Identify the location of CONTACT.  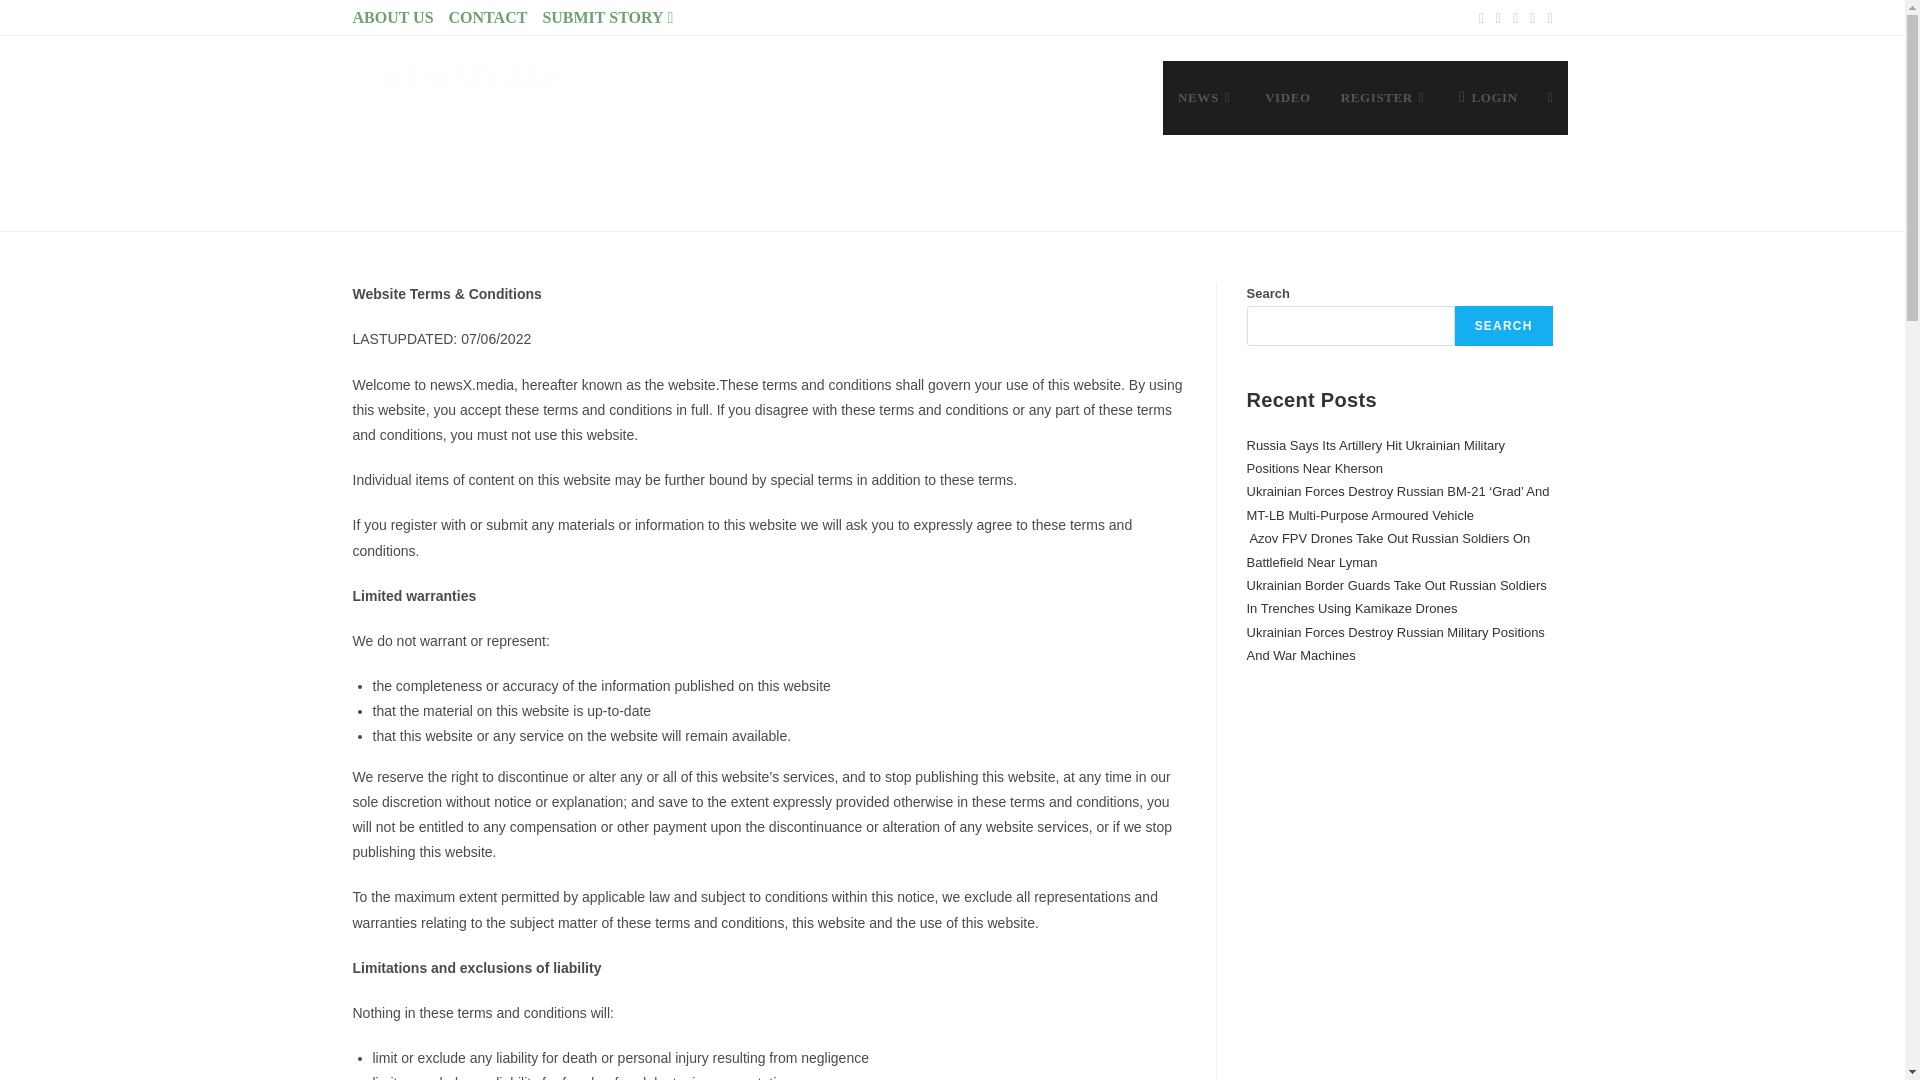
(488, 17).